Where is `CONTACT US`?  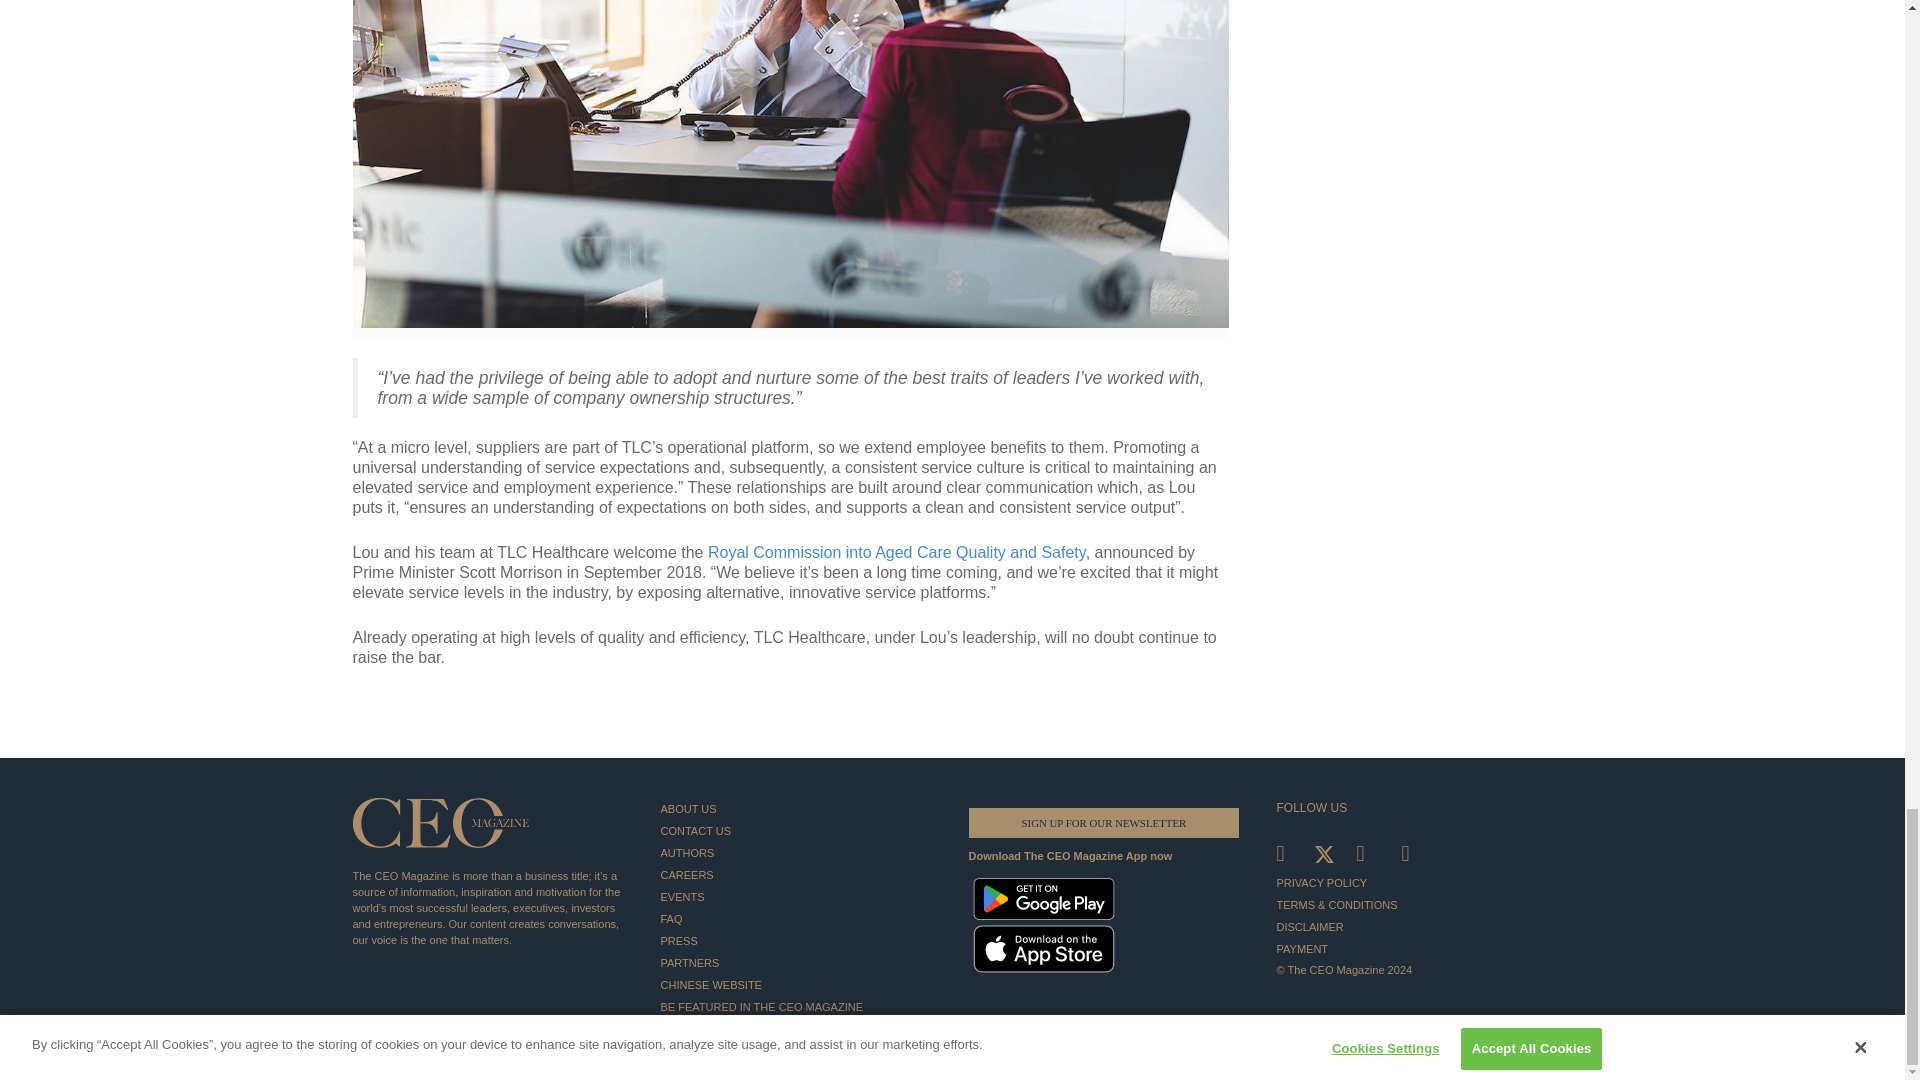
CONTACT US is located at coordinates (798, 830).